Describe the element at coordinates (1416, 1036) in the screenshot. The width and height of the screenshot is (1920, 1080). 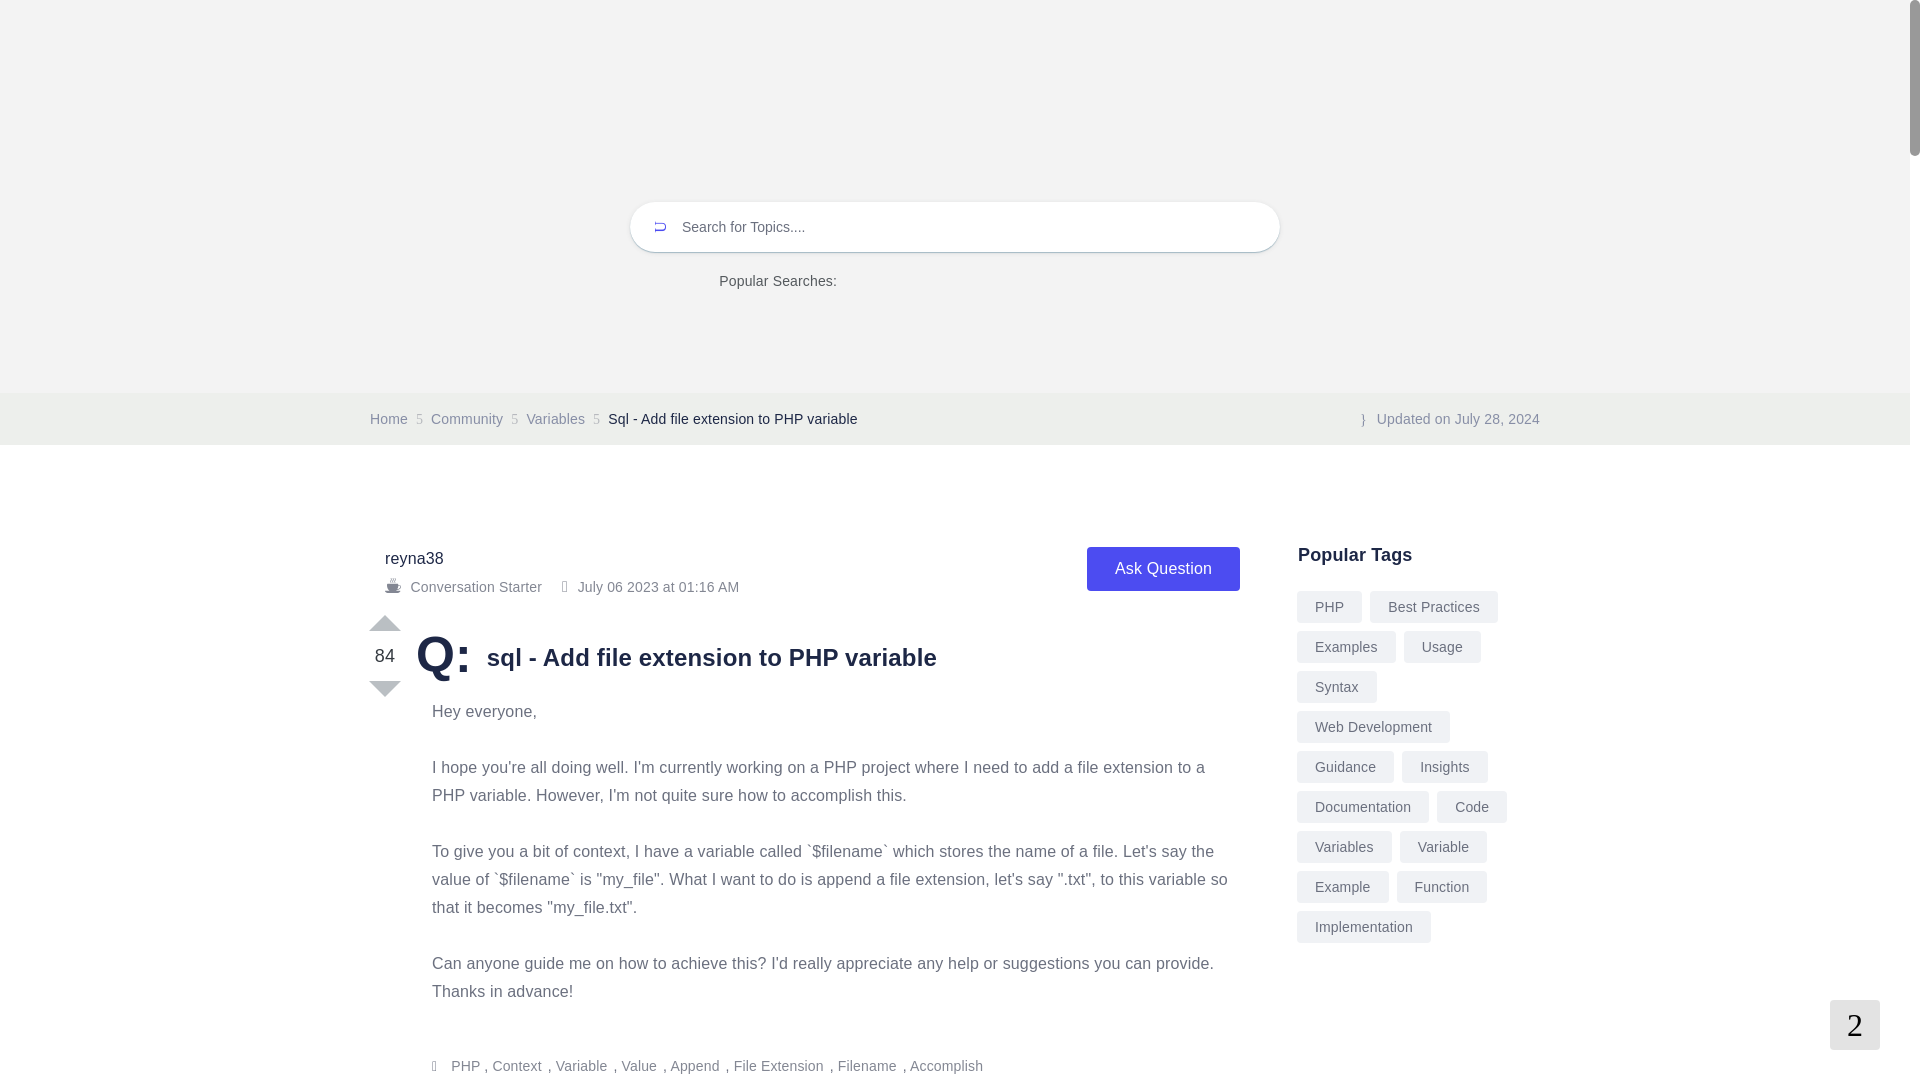
I see `Advertisement` at that location.